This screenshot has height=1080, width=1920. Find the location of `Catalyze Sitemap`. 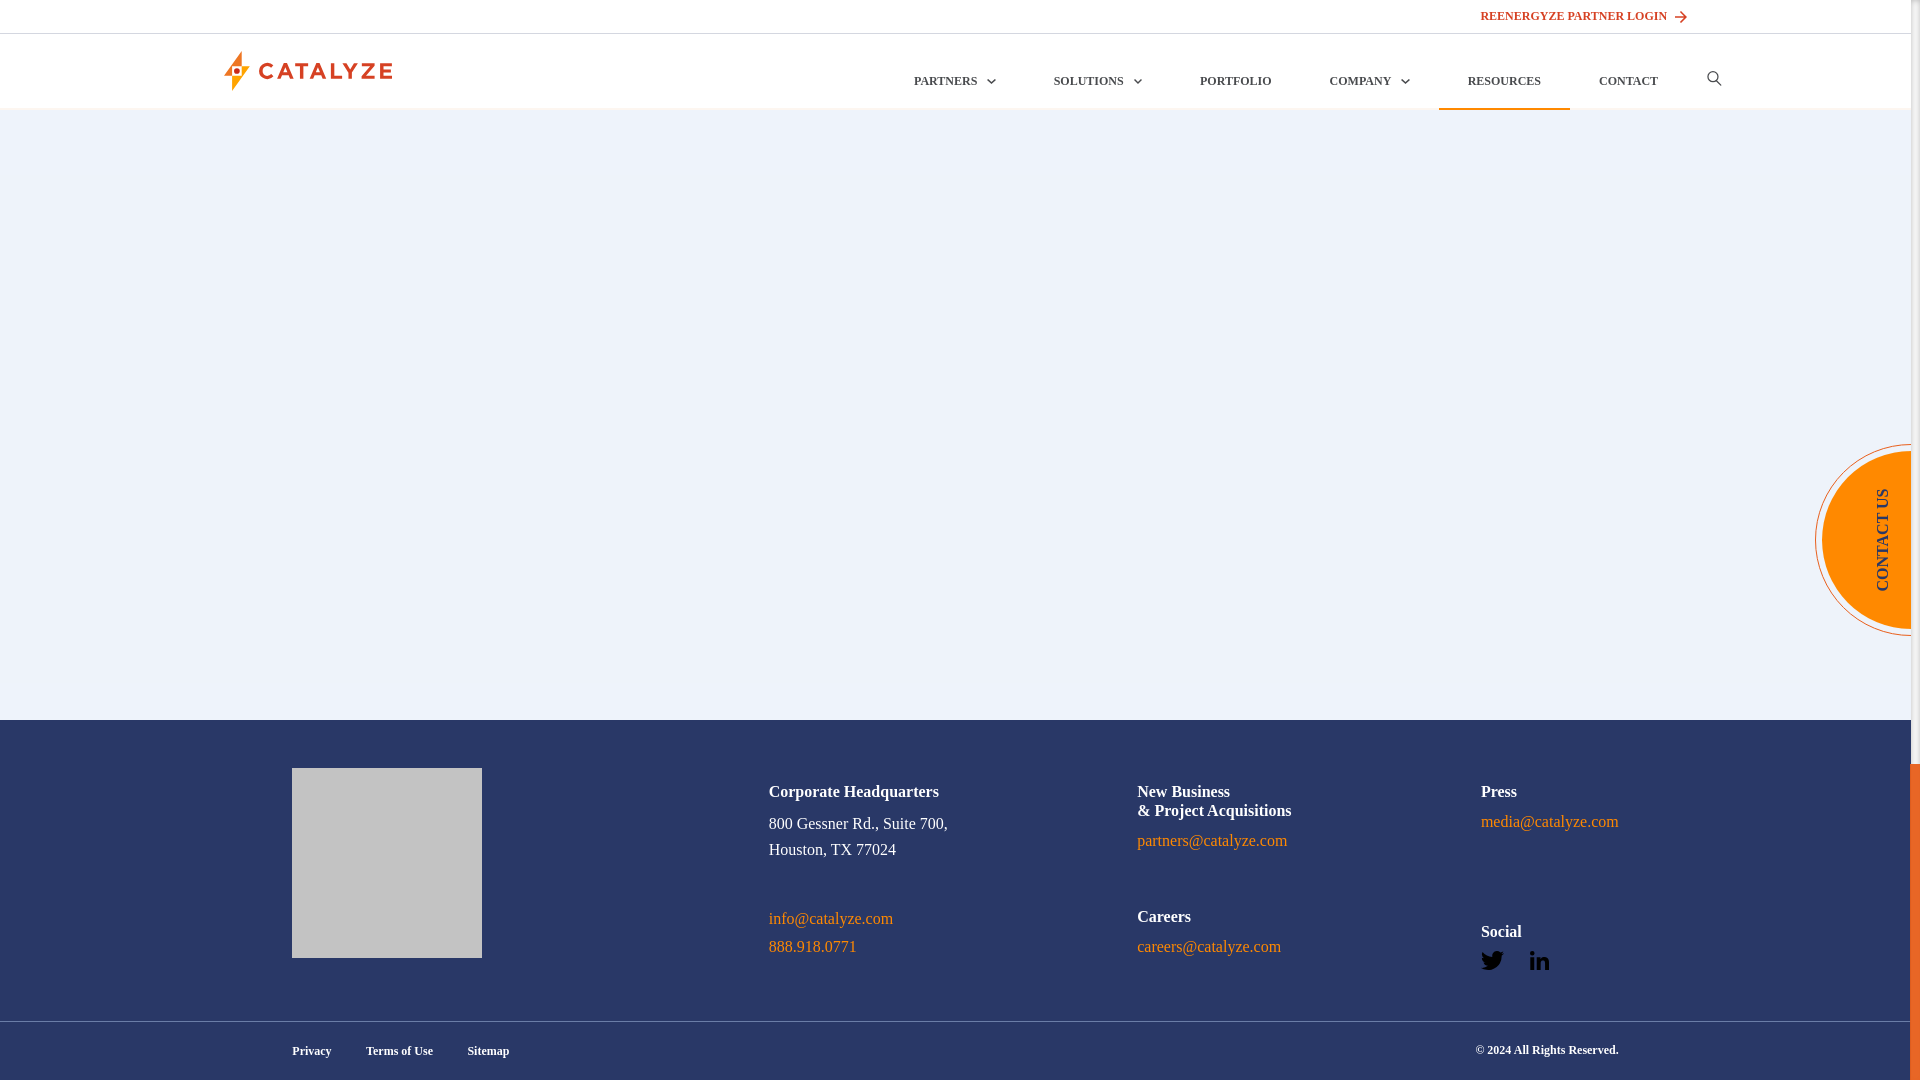

Catalyze Sitemap is located at coordinates (487, 1051).